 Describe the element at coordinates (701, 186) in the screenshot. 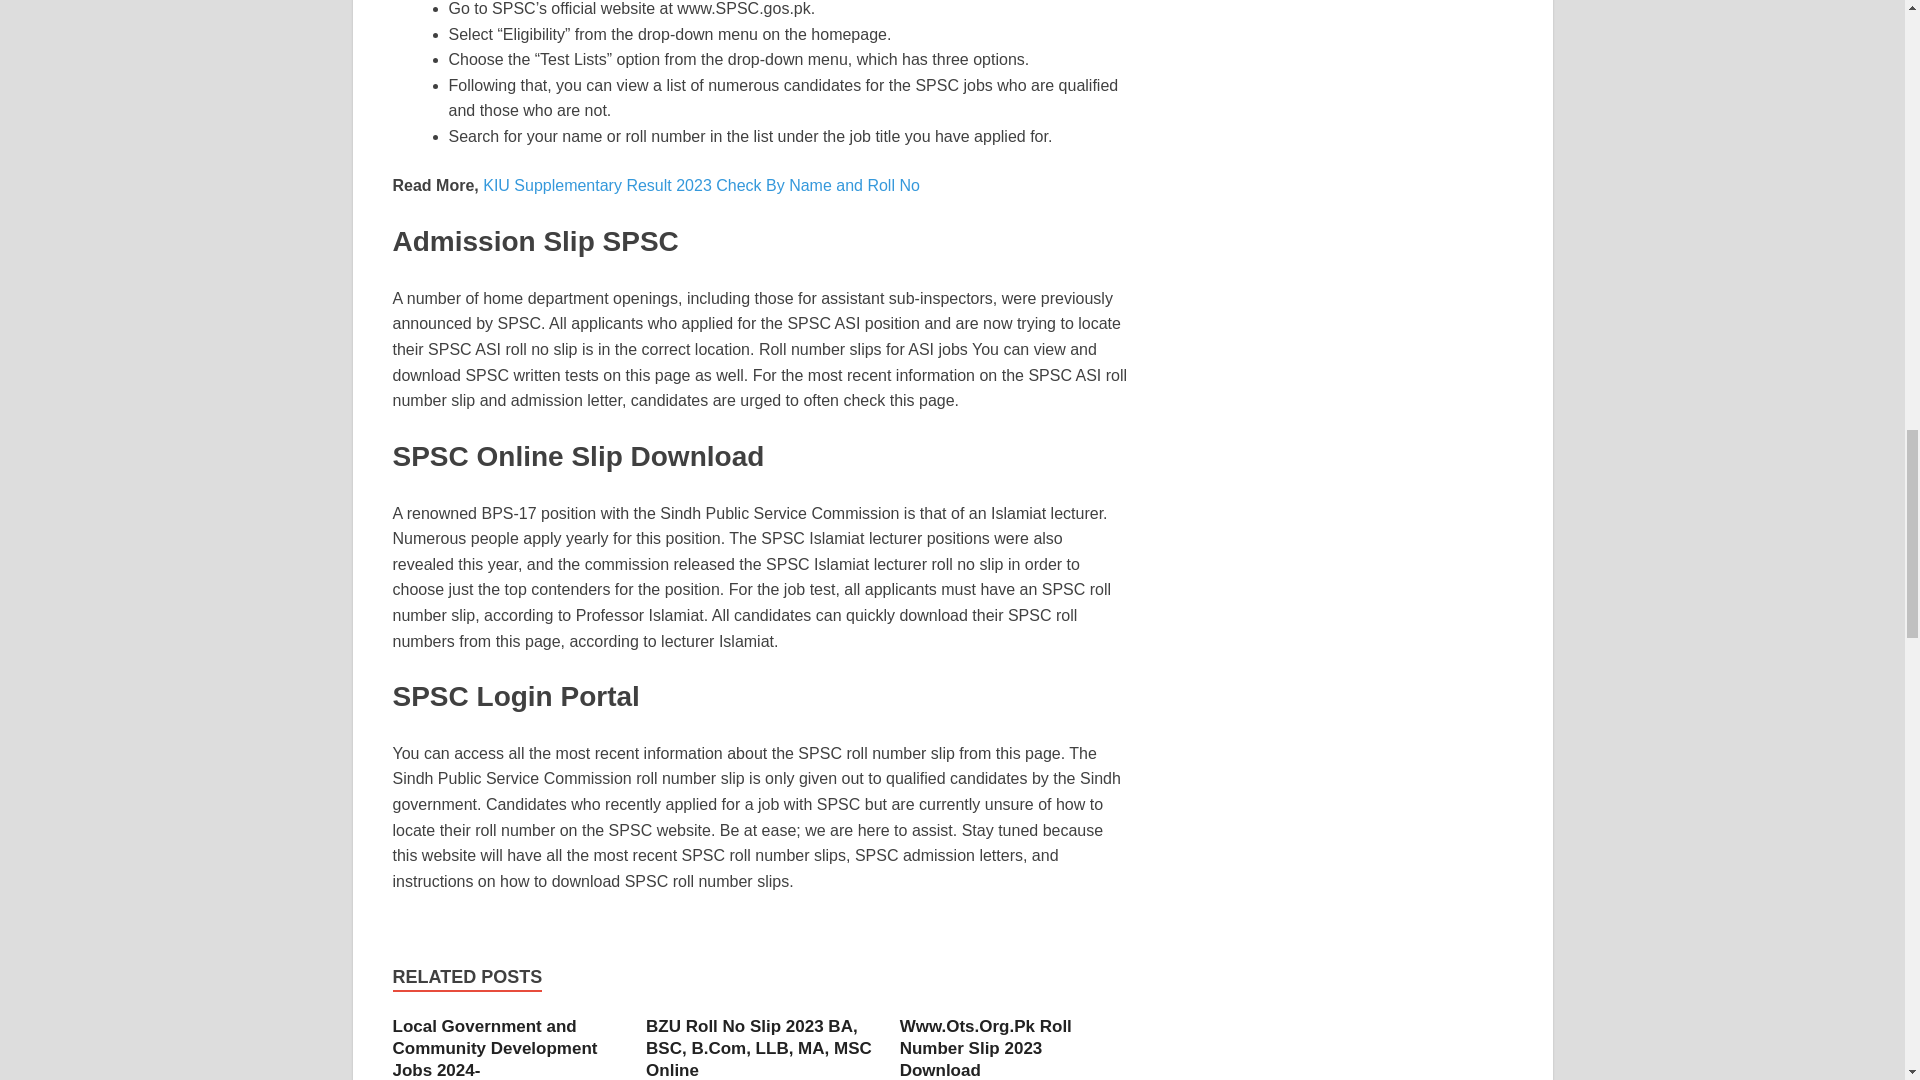

I see `KIU Supplementary Result 2023 Check By Name and Roll No` at that location.